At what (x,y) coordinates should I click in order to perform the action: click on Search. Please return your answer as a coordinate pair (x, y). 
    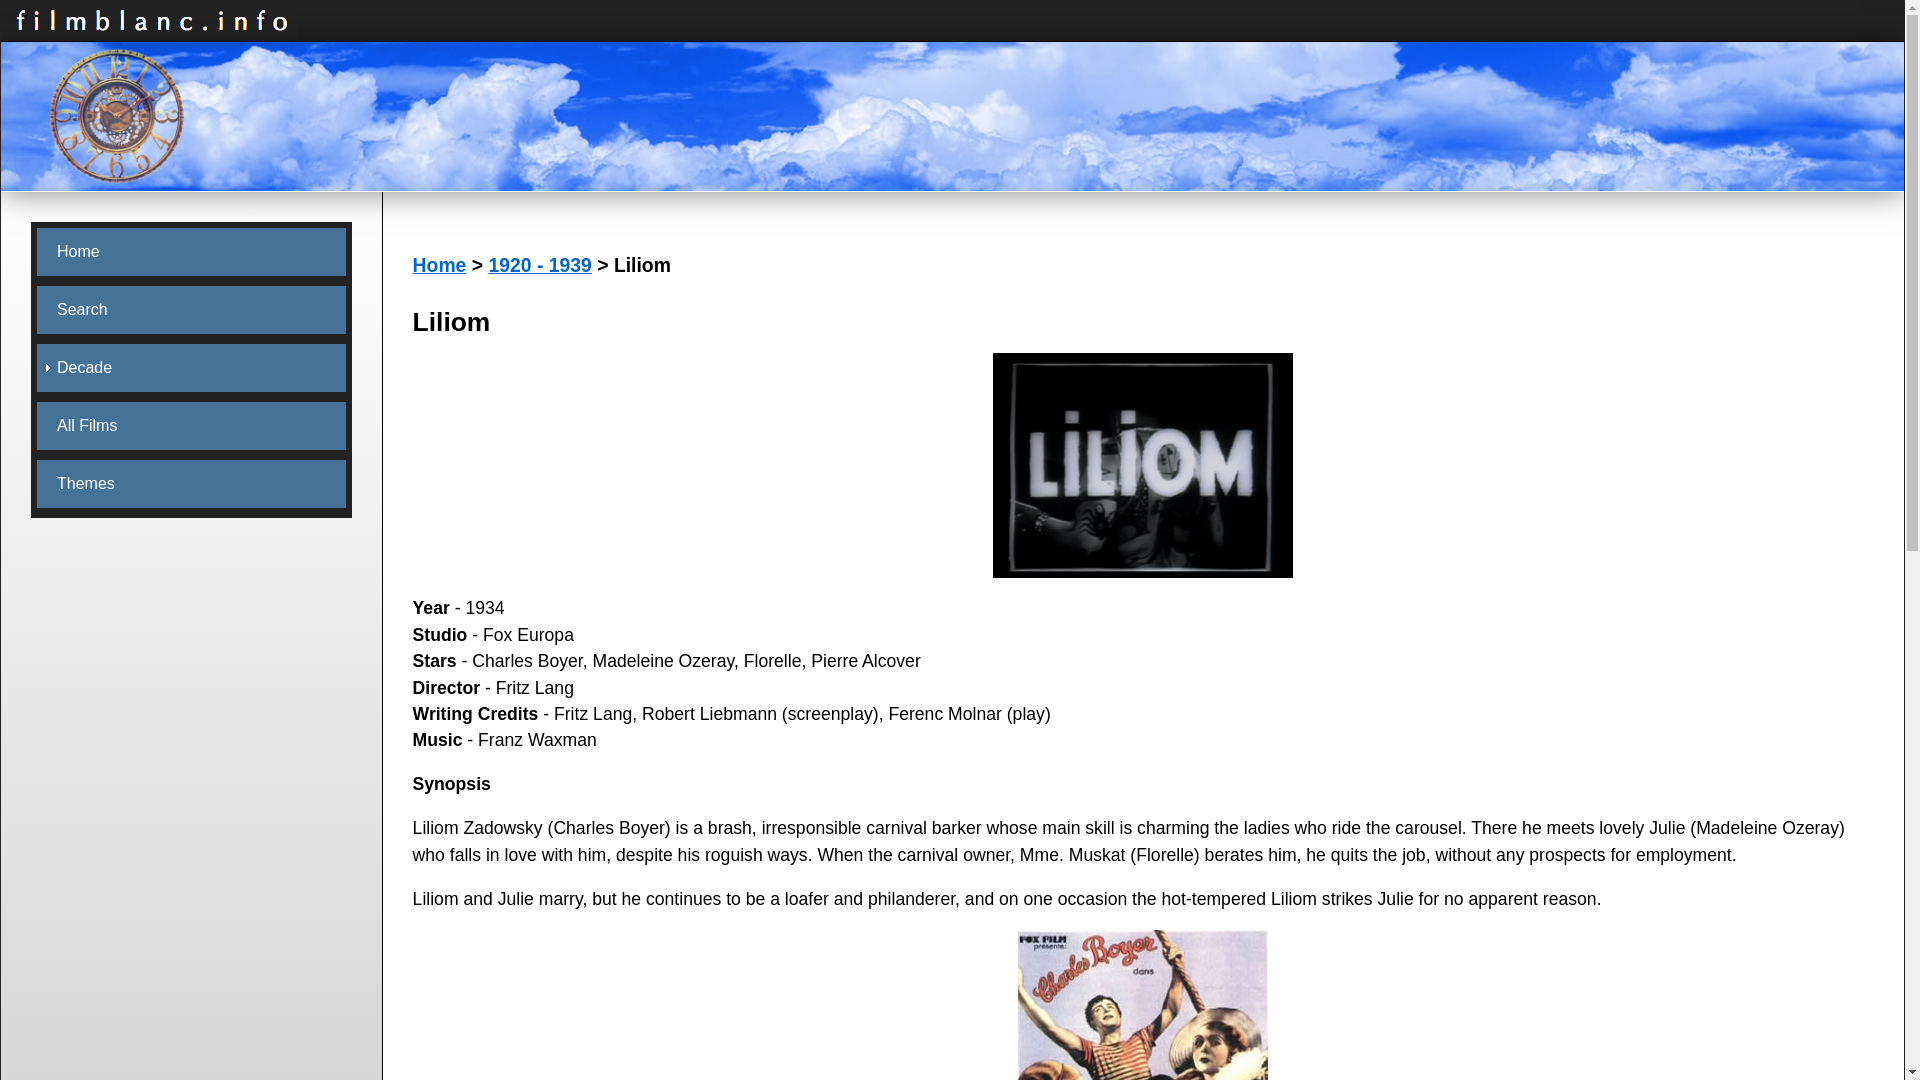
    Looking at the image, I should click on (190, 310).